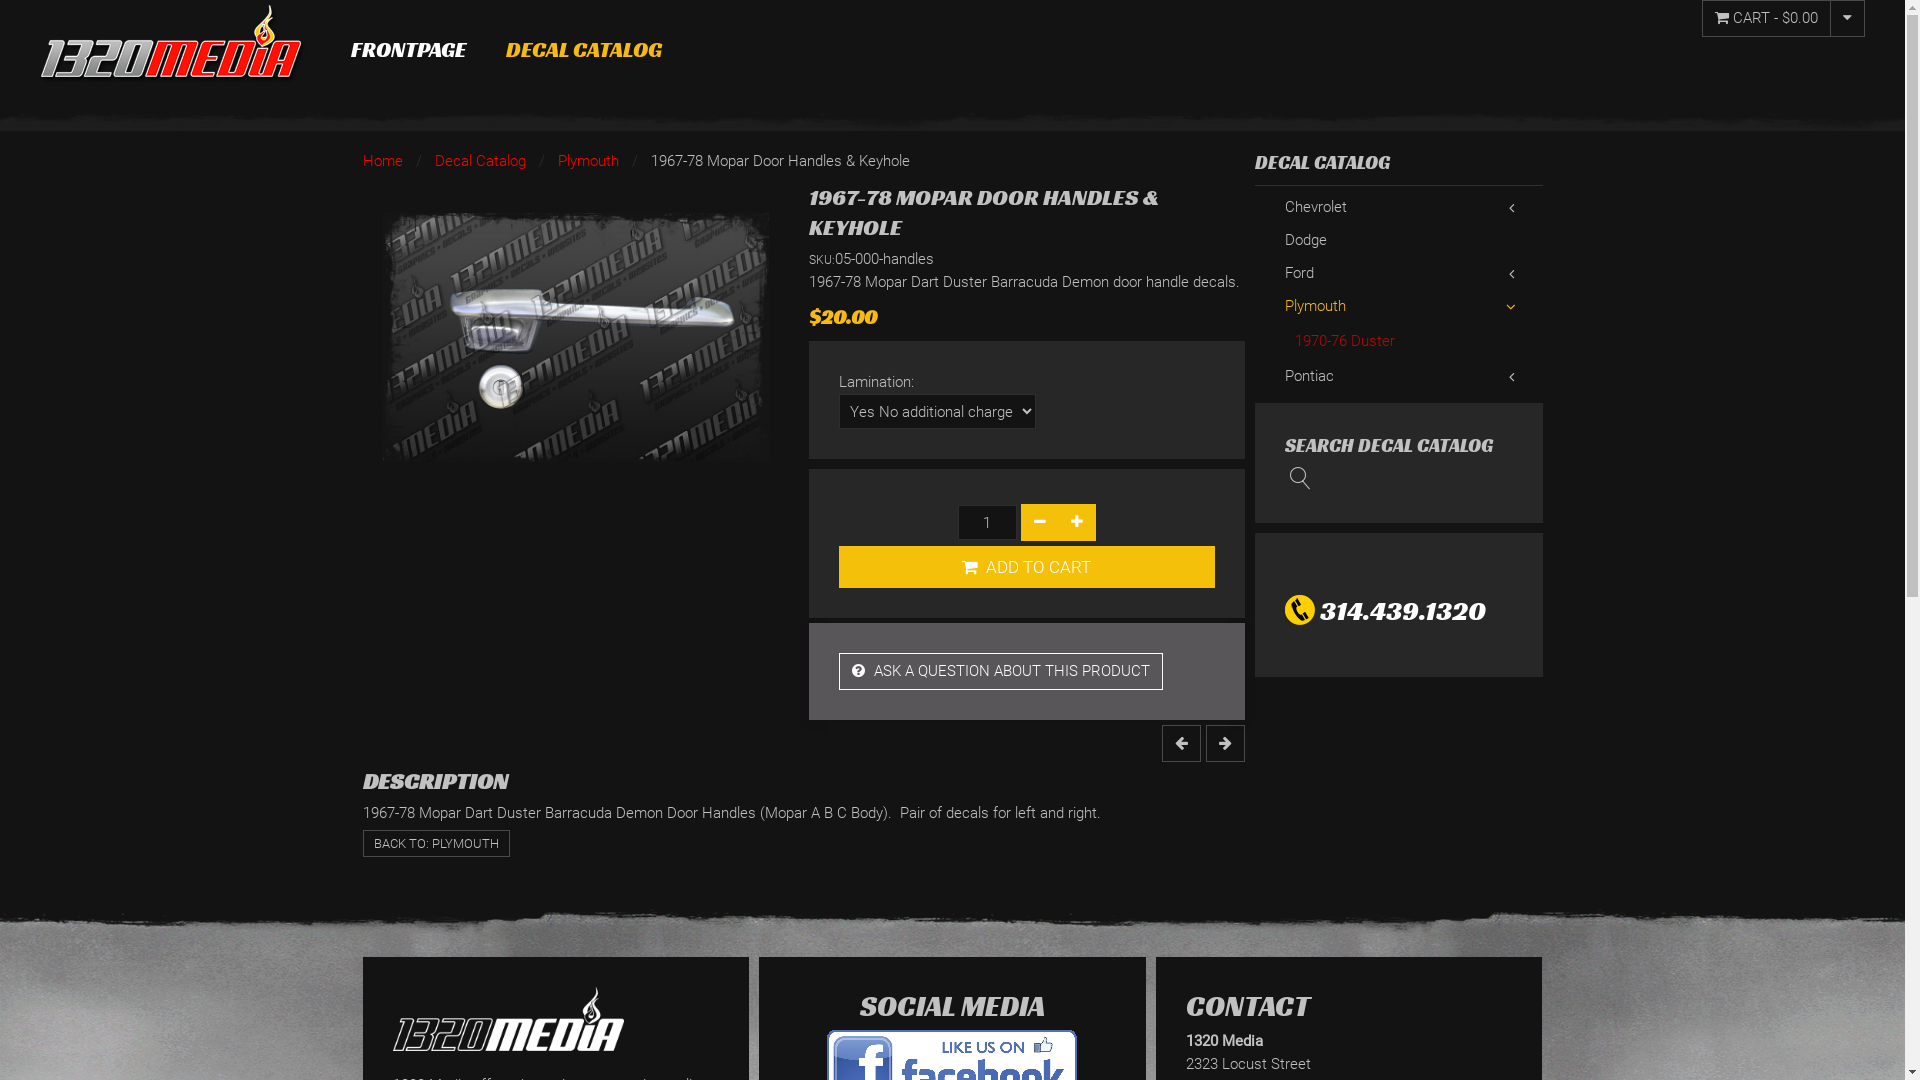  What do you see at coordinates (508, 1019) in the screenshot?
I see `1320 Media - Graphic Design and Decals` at bounding box center [508, 1019].